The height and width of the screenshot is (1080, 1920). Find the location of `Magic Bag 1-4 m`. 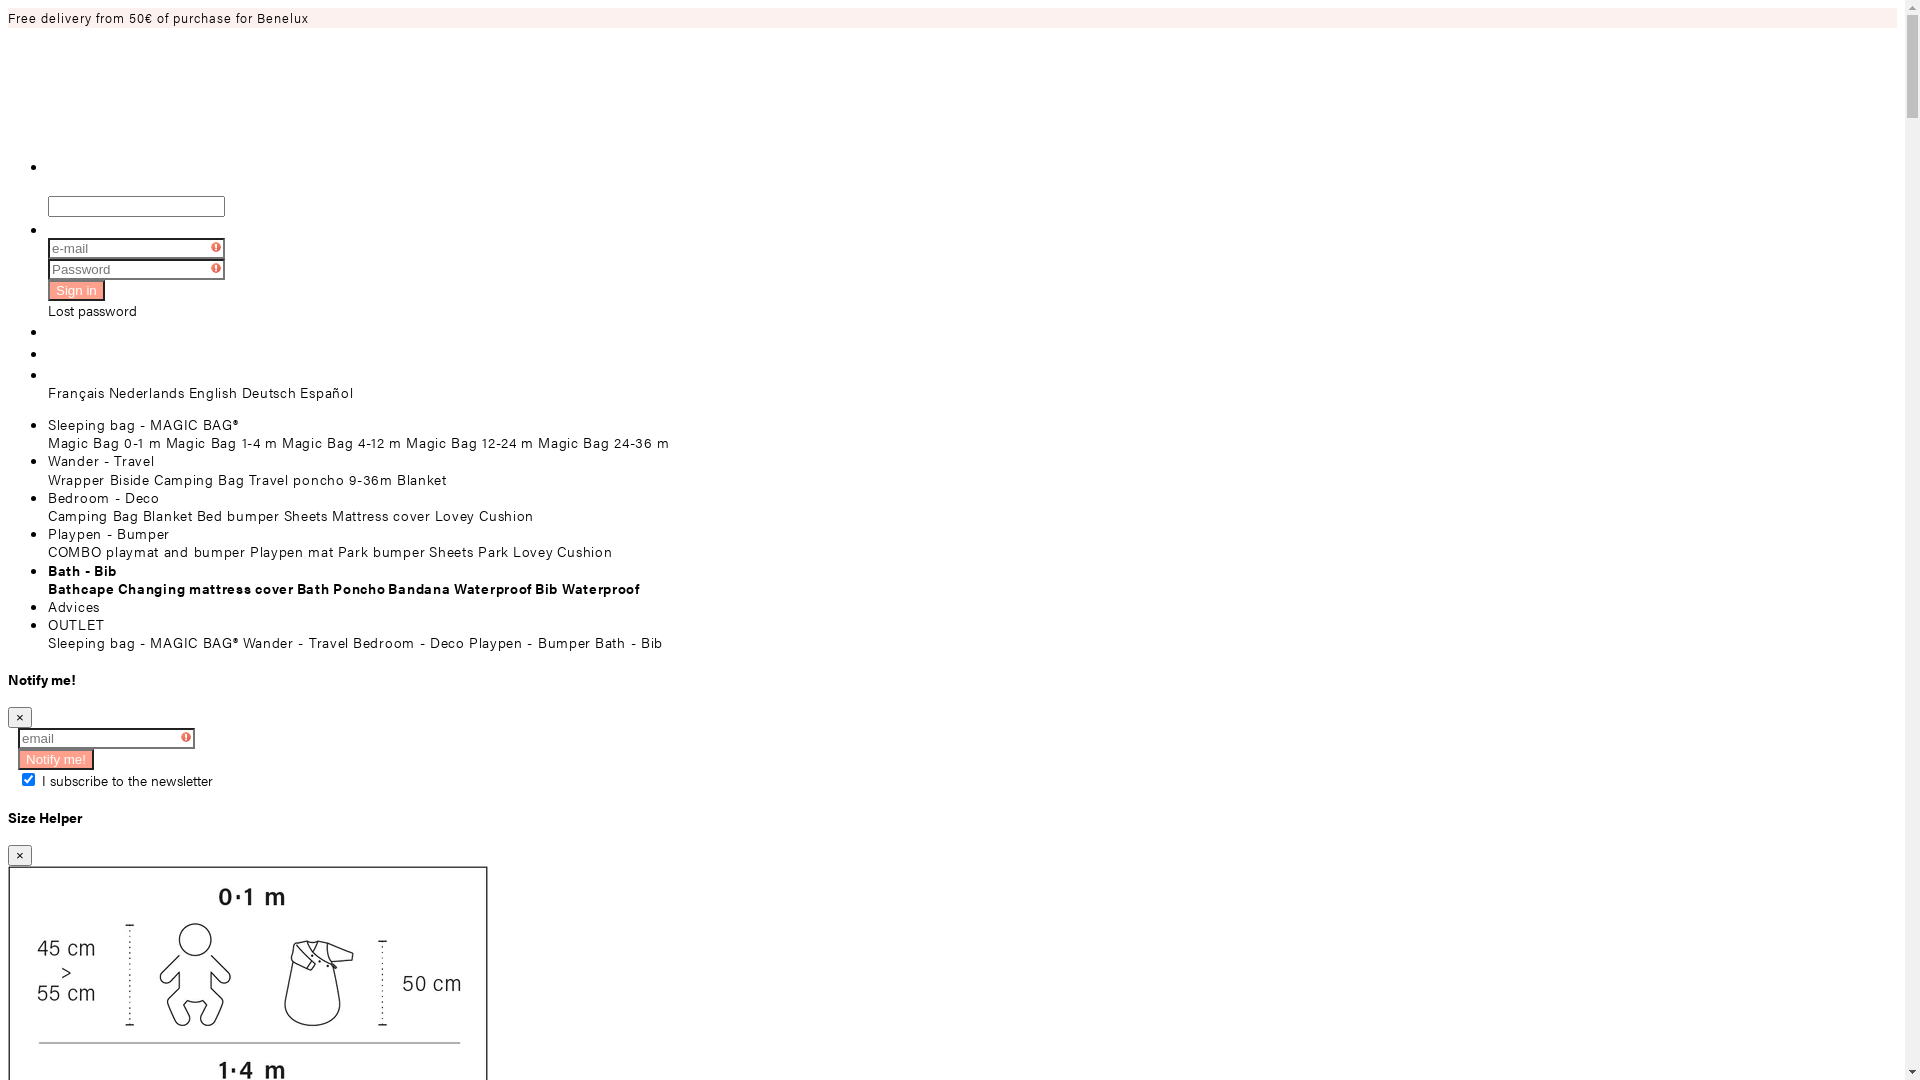

Magic Bag 1-4 m is located at coordinates (222, 442).